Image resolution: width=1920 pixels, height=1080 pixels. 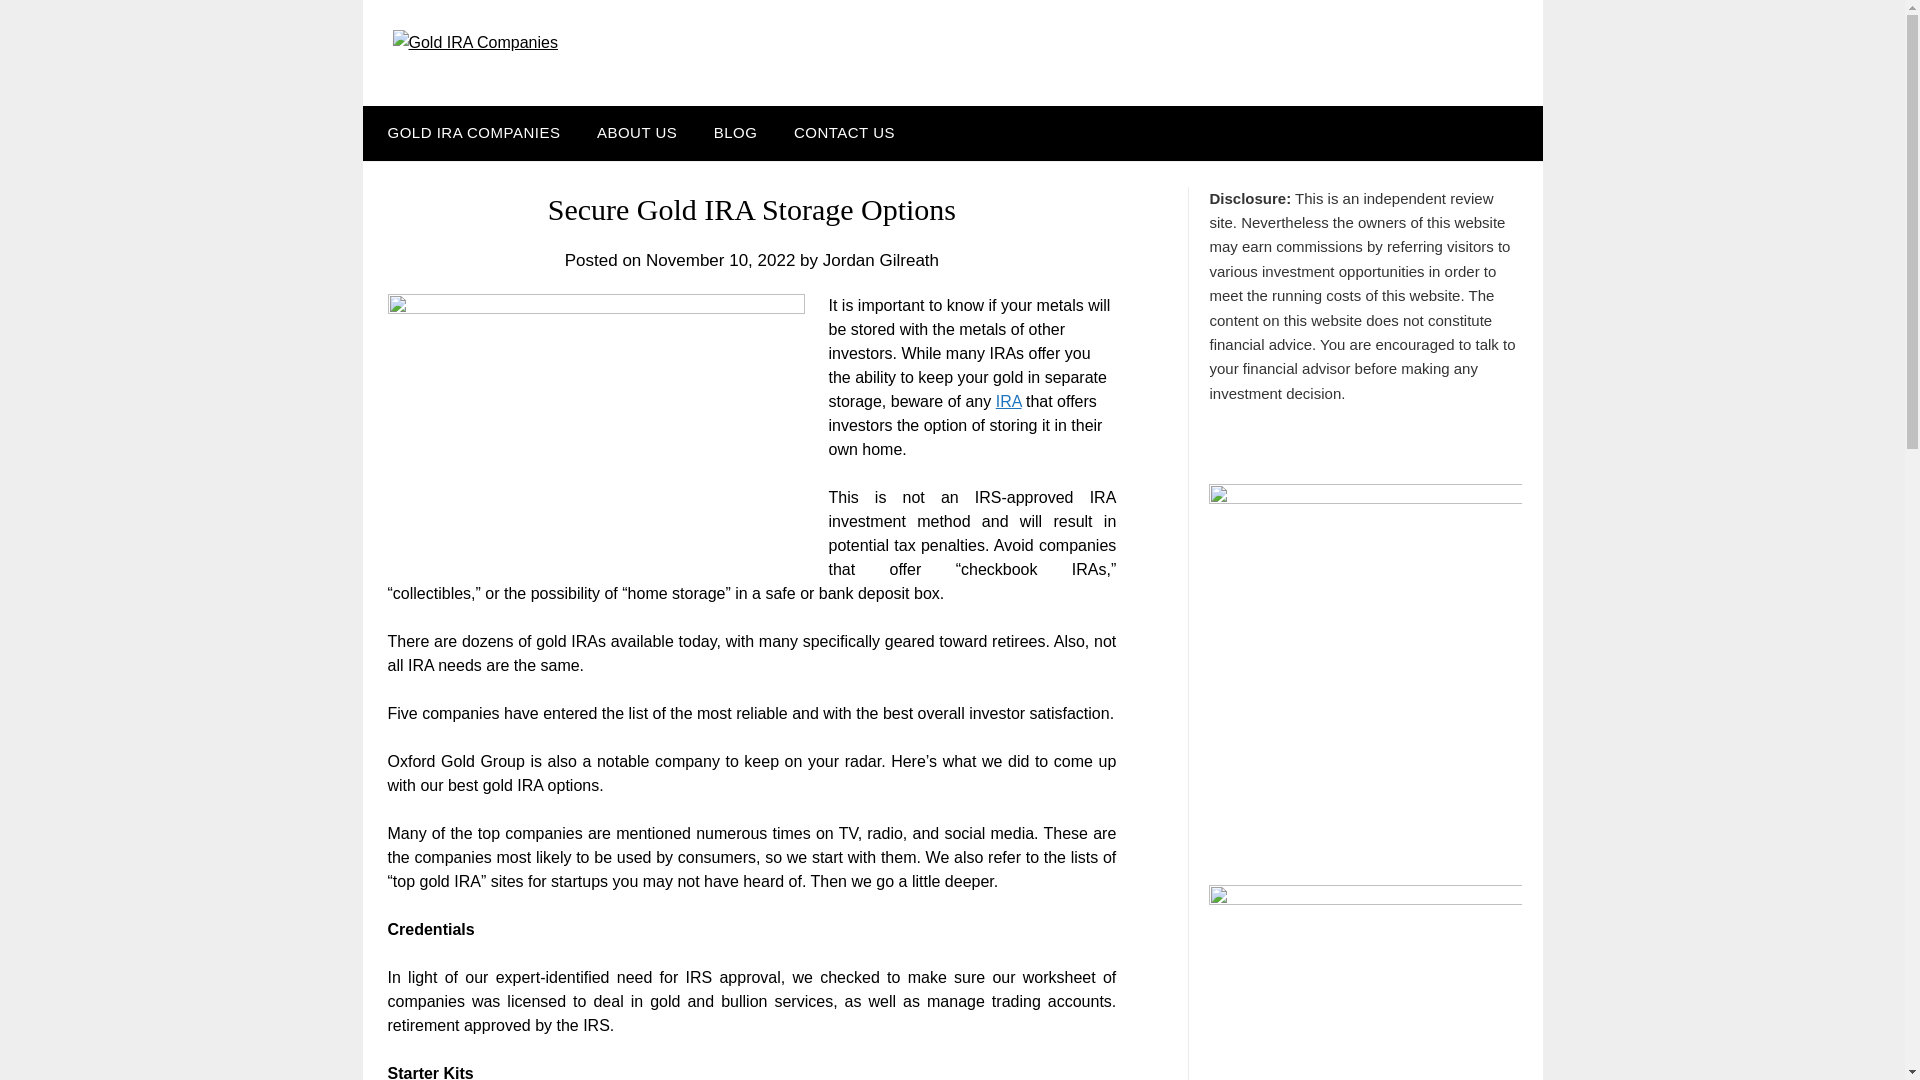 What do you see at coordinates (880, 260) in the screenshot?
I see `Jordan Gilreath` at bounding box center [880, 260].